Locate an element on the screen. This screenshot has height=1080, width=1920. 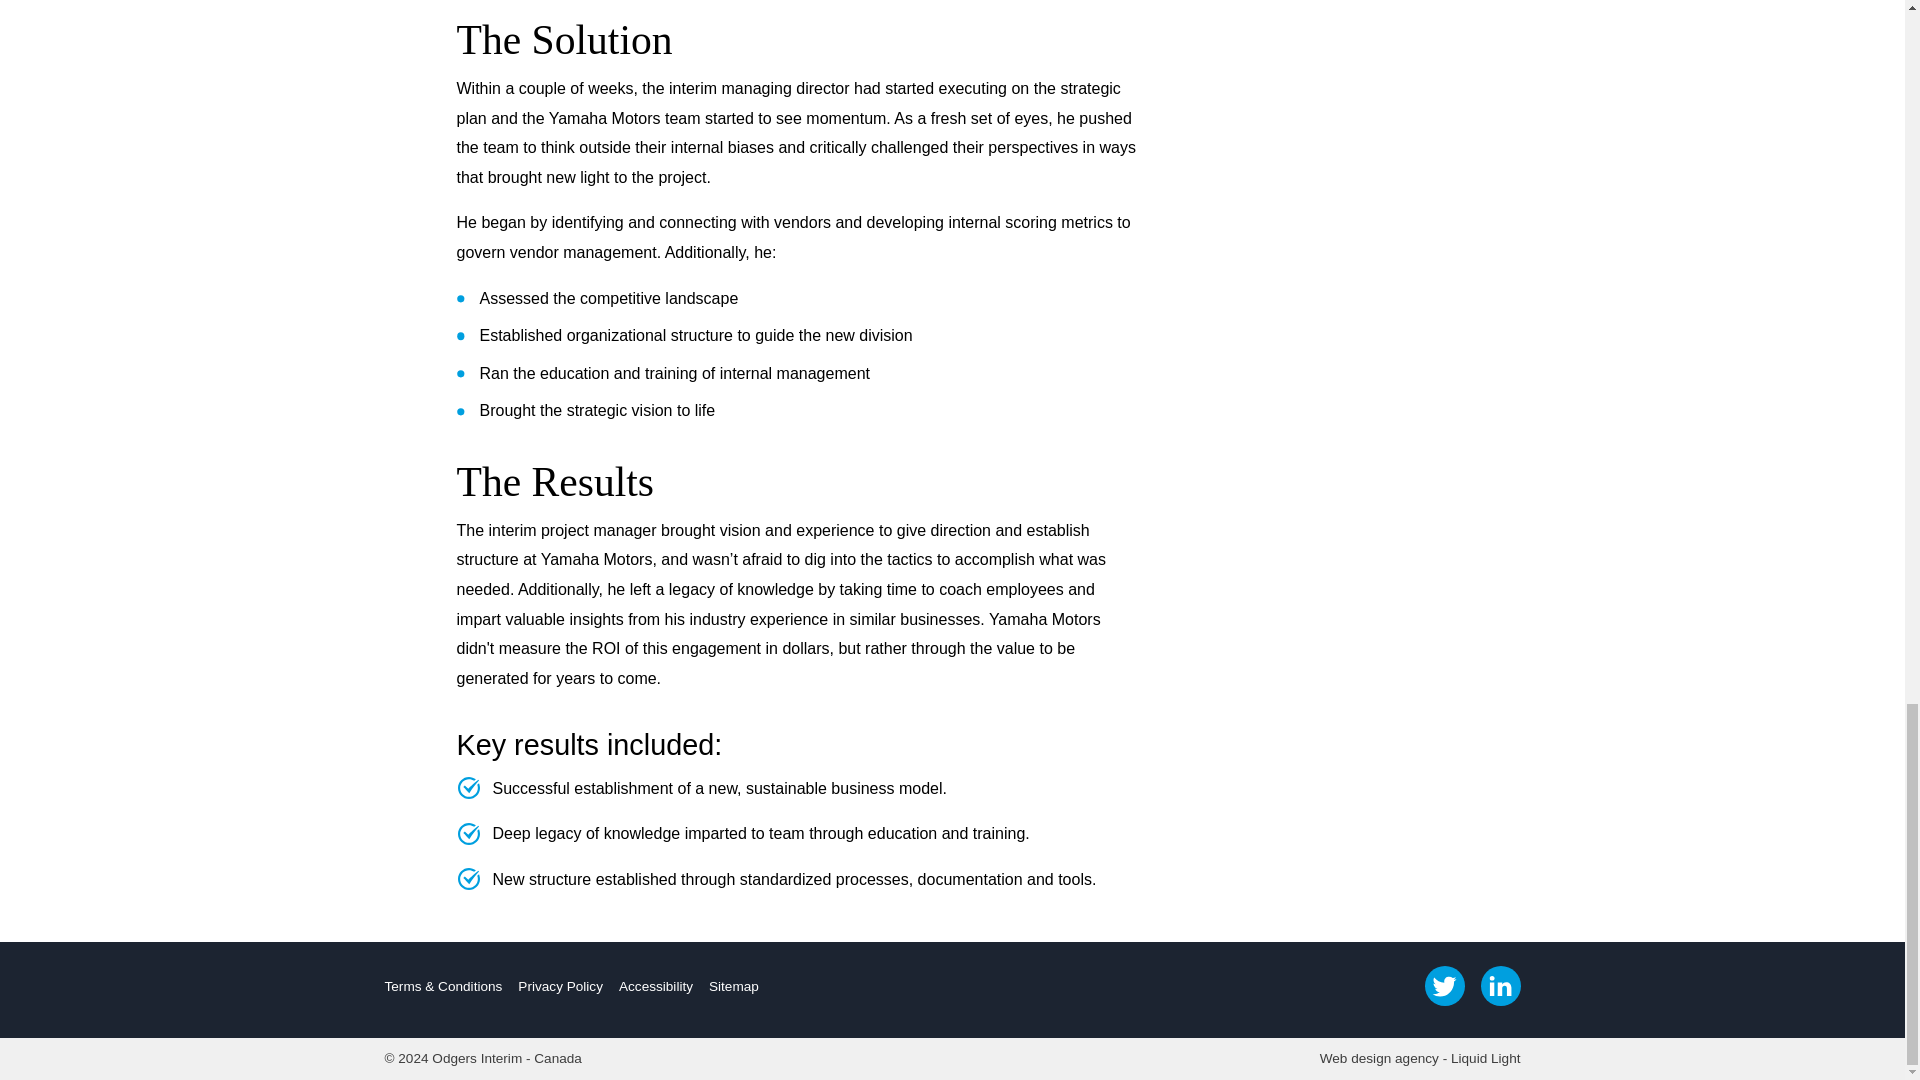
Privacy Policy is located at coordinates (560, 986).